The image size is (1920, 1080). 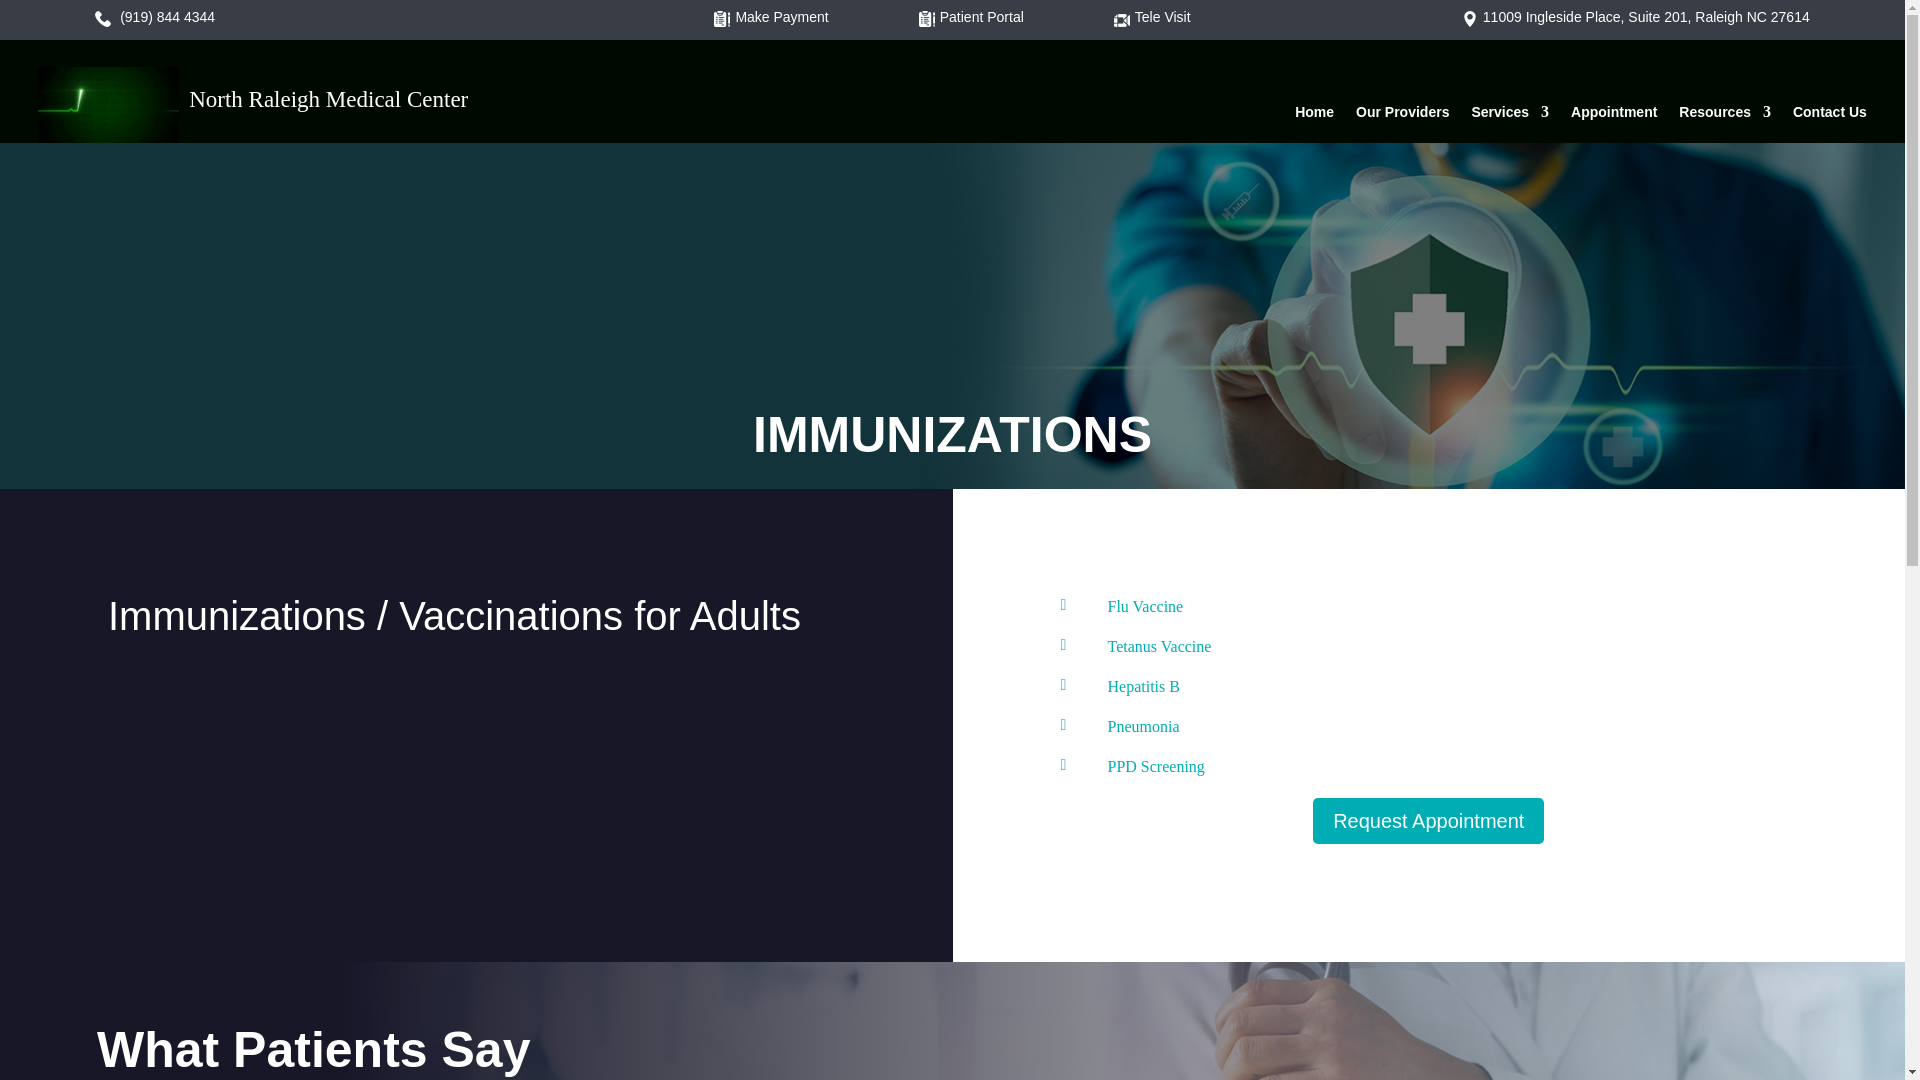 What do you see at coordinates (804, 16) in the screenshot?
I see `Make Payment` at bounding box center [804, 16].